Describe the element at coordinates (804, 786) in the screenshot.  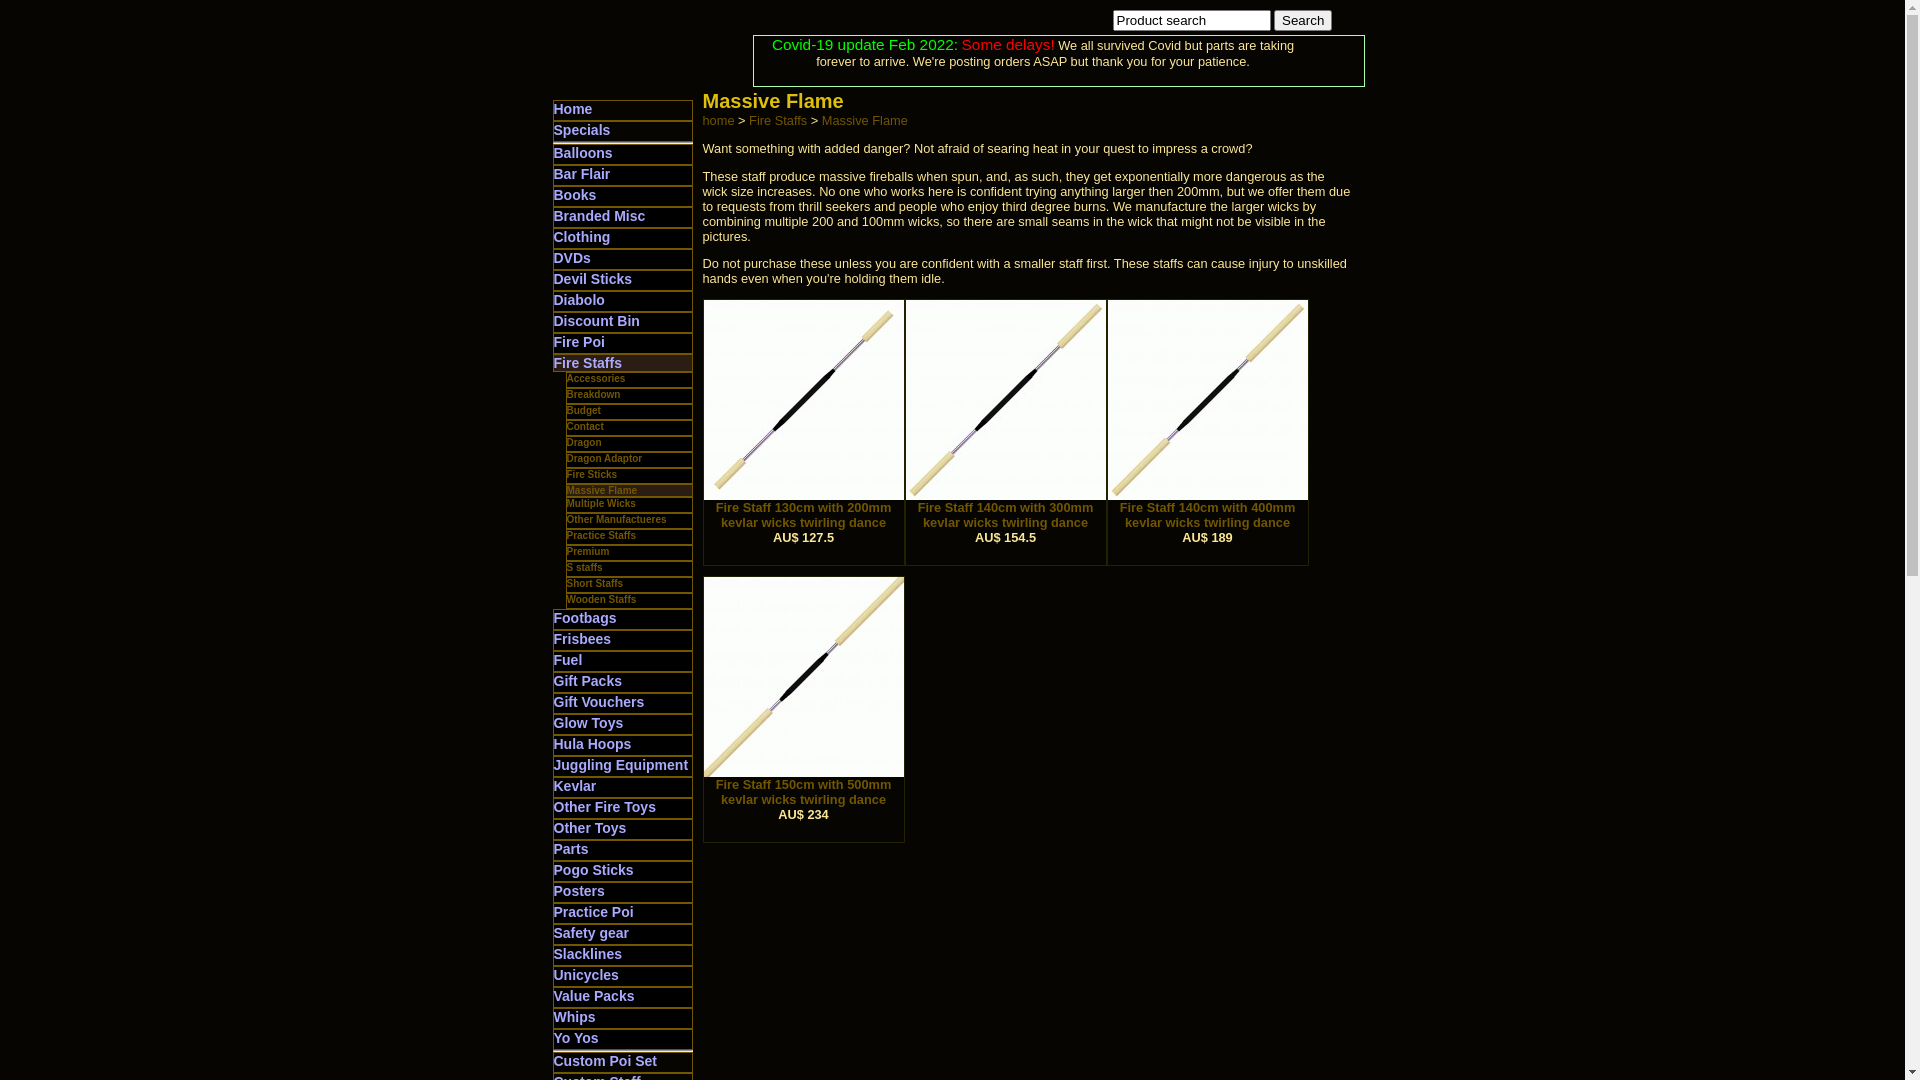
I see `Fire Staff 150cm with 500mm kevlar wicks twirling dance` at that location.